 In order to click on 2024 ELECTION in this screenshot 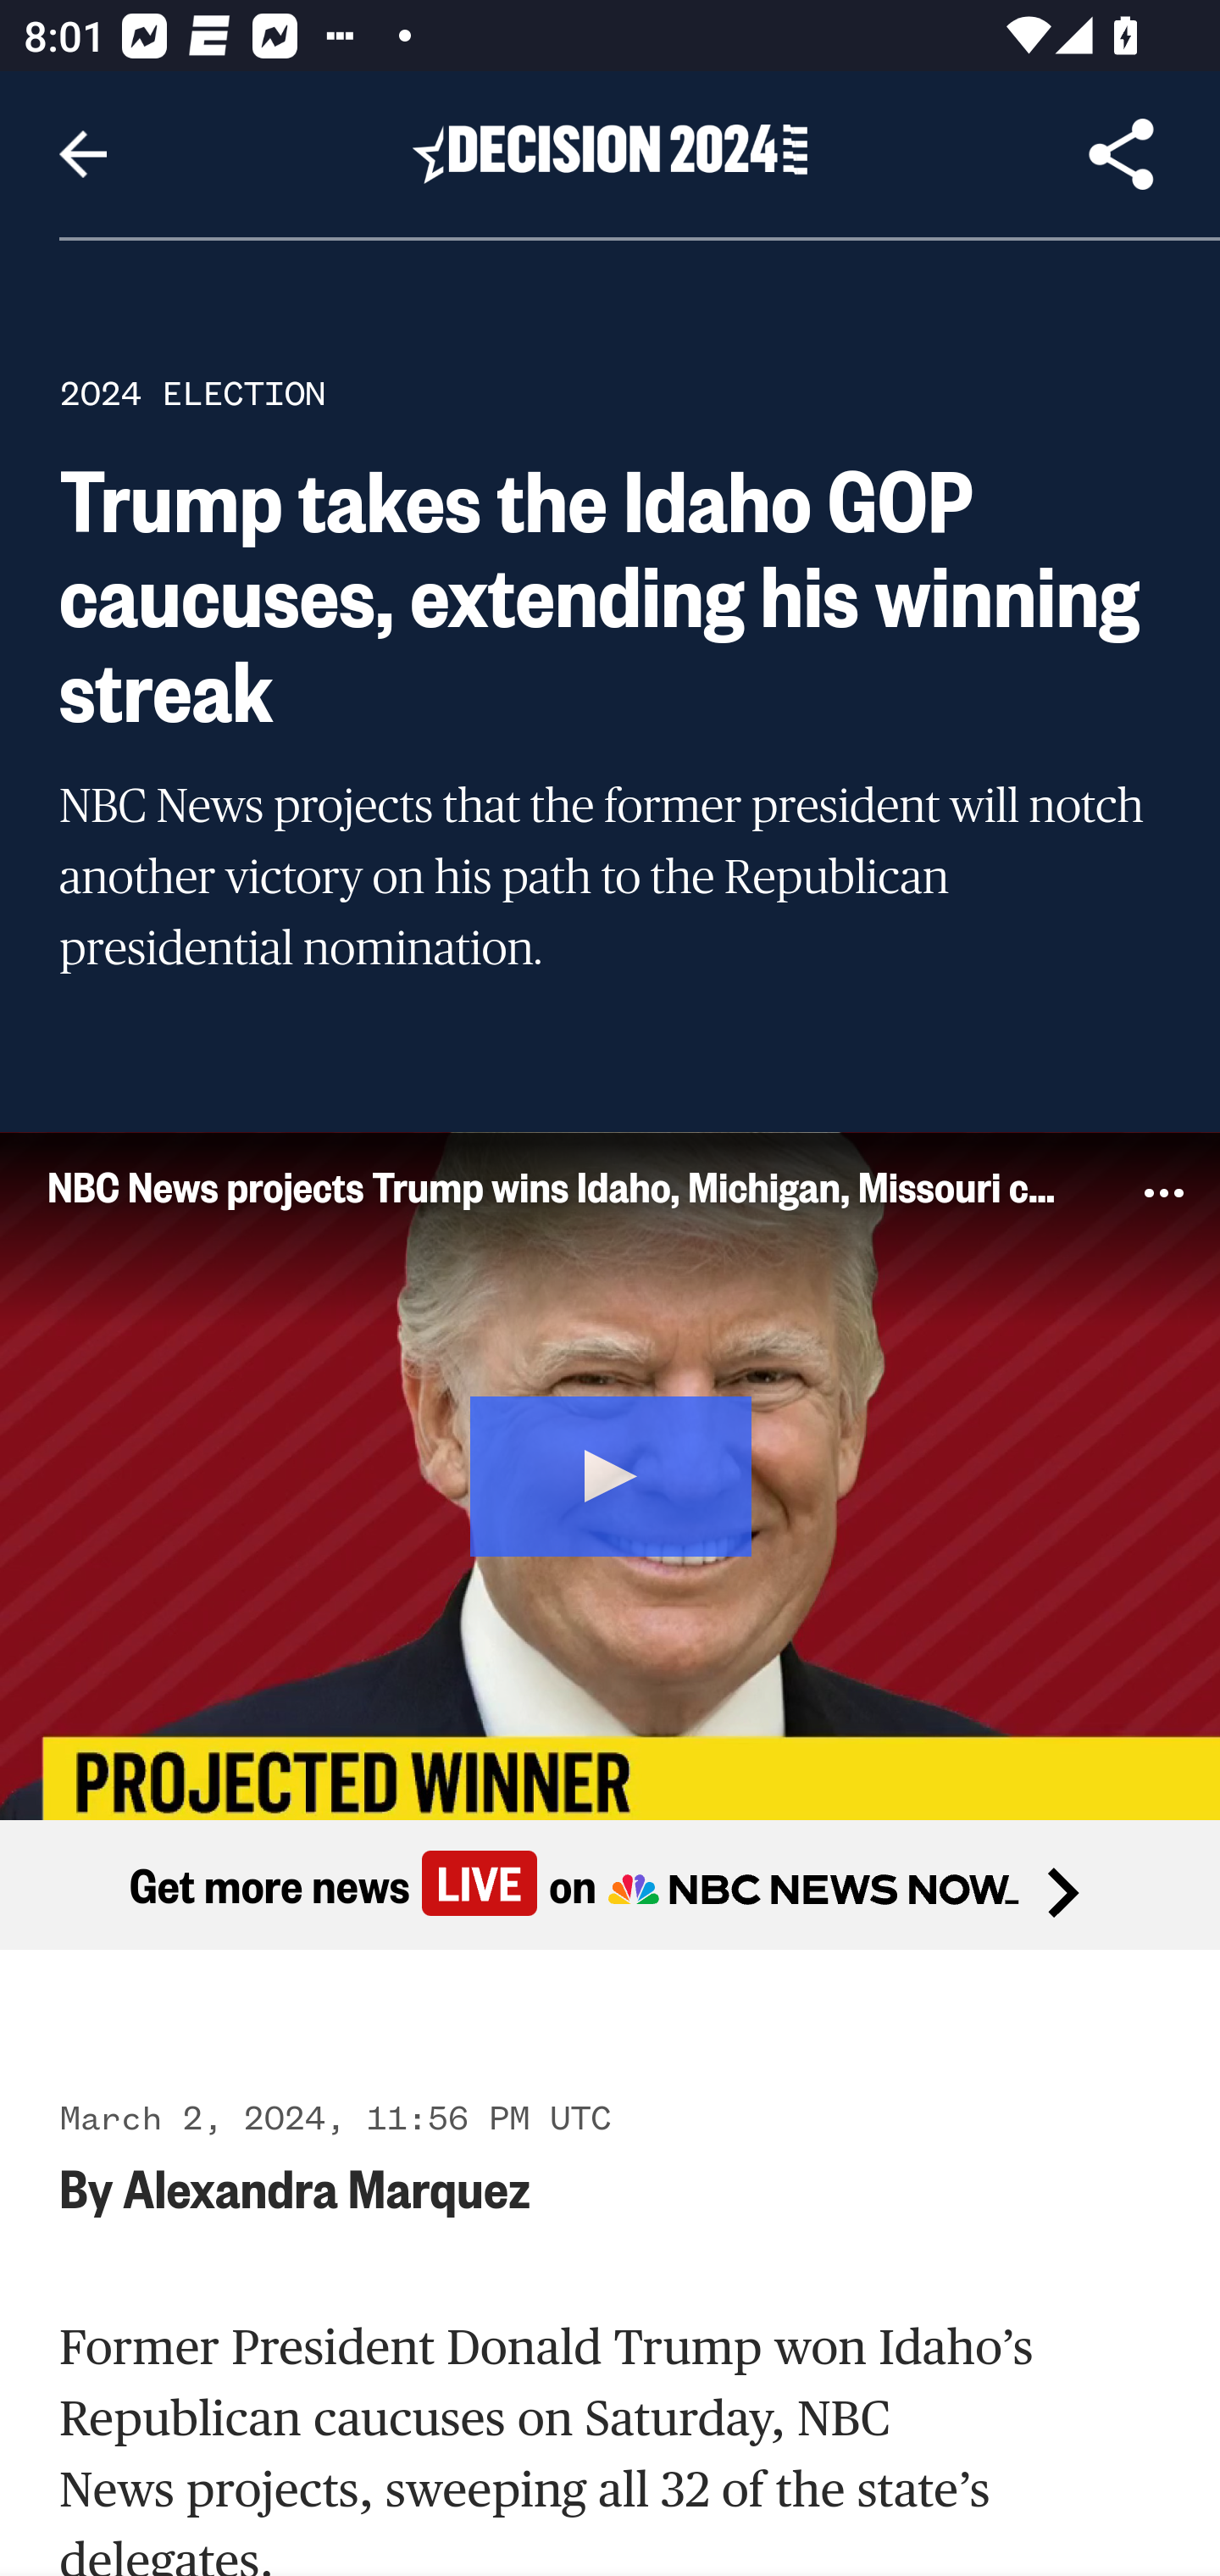, I will do `click(192, 393)`.